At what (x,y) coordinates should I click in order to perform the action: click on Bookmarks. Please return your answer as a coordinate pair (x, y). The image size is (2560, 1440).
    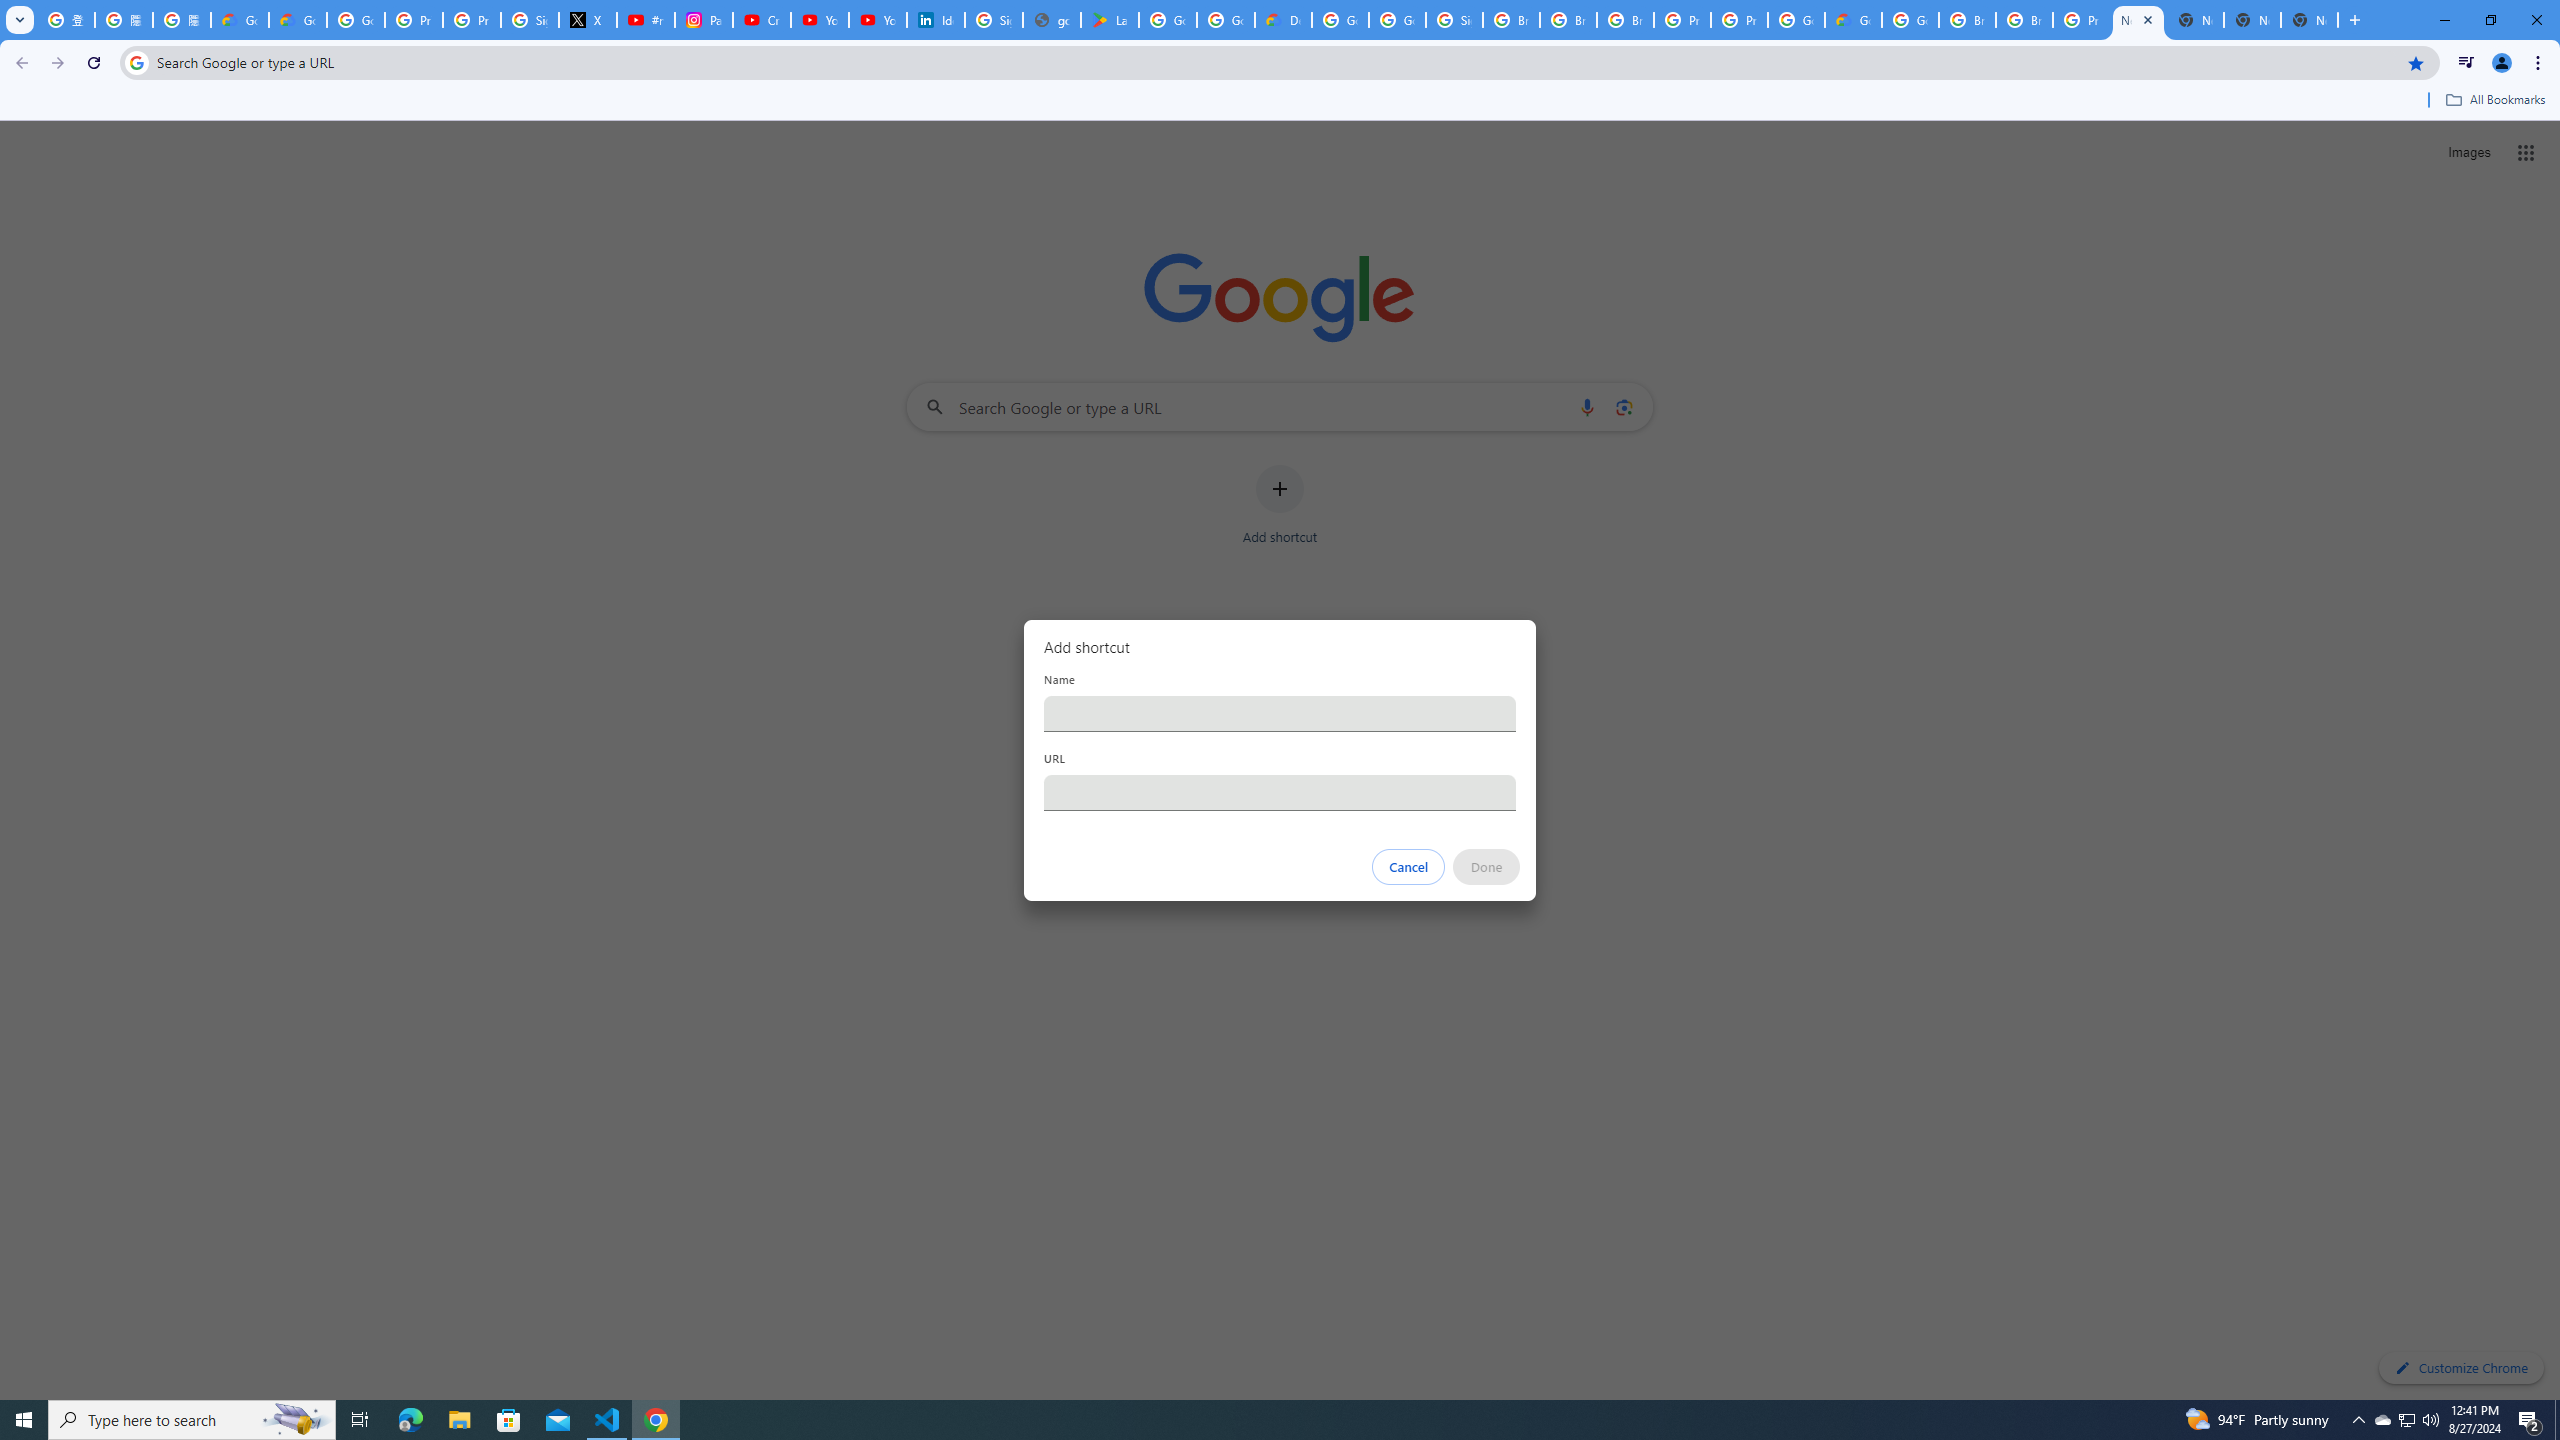
    Looking at the image, I should click on (1280, 102).